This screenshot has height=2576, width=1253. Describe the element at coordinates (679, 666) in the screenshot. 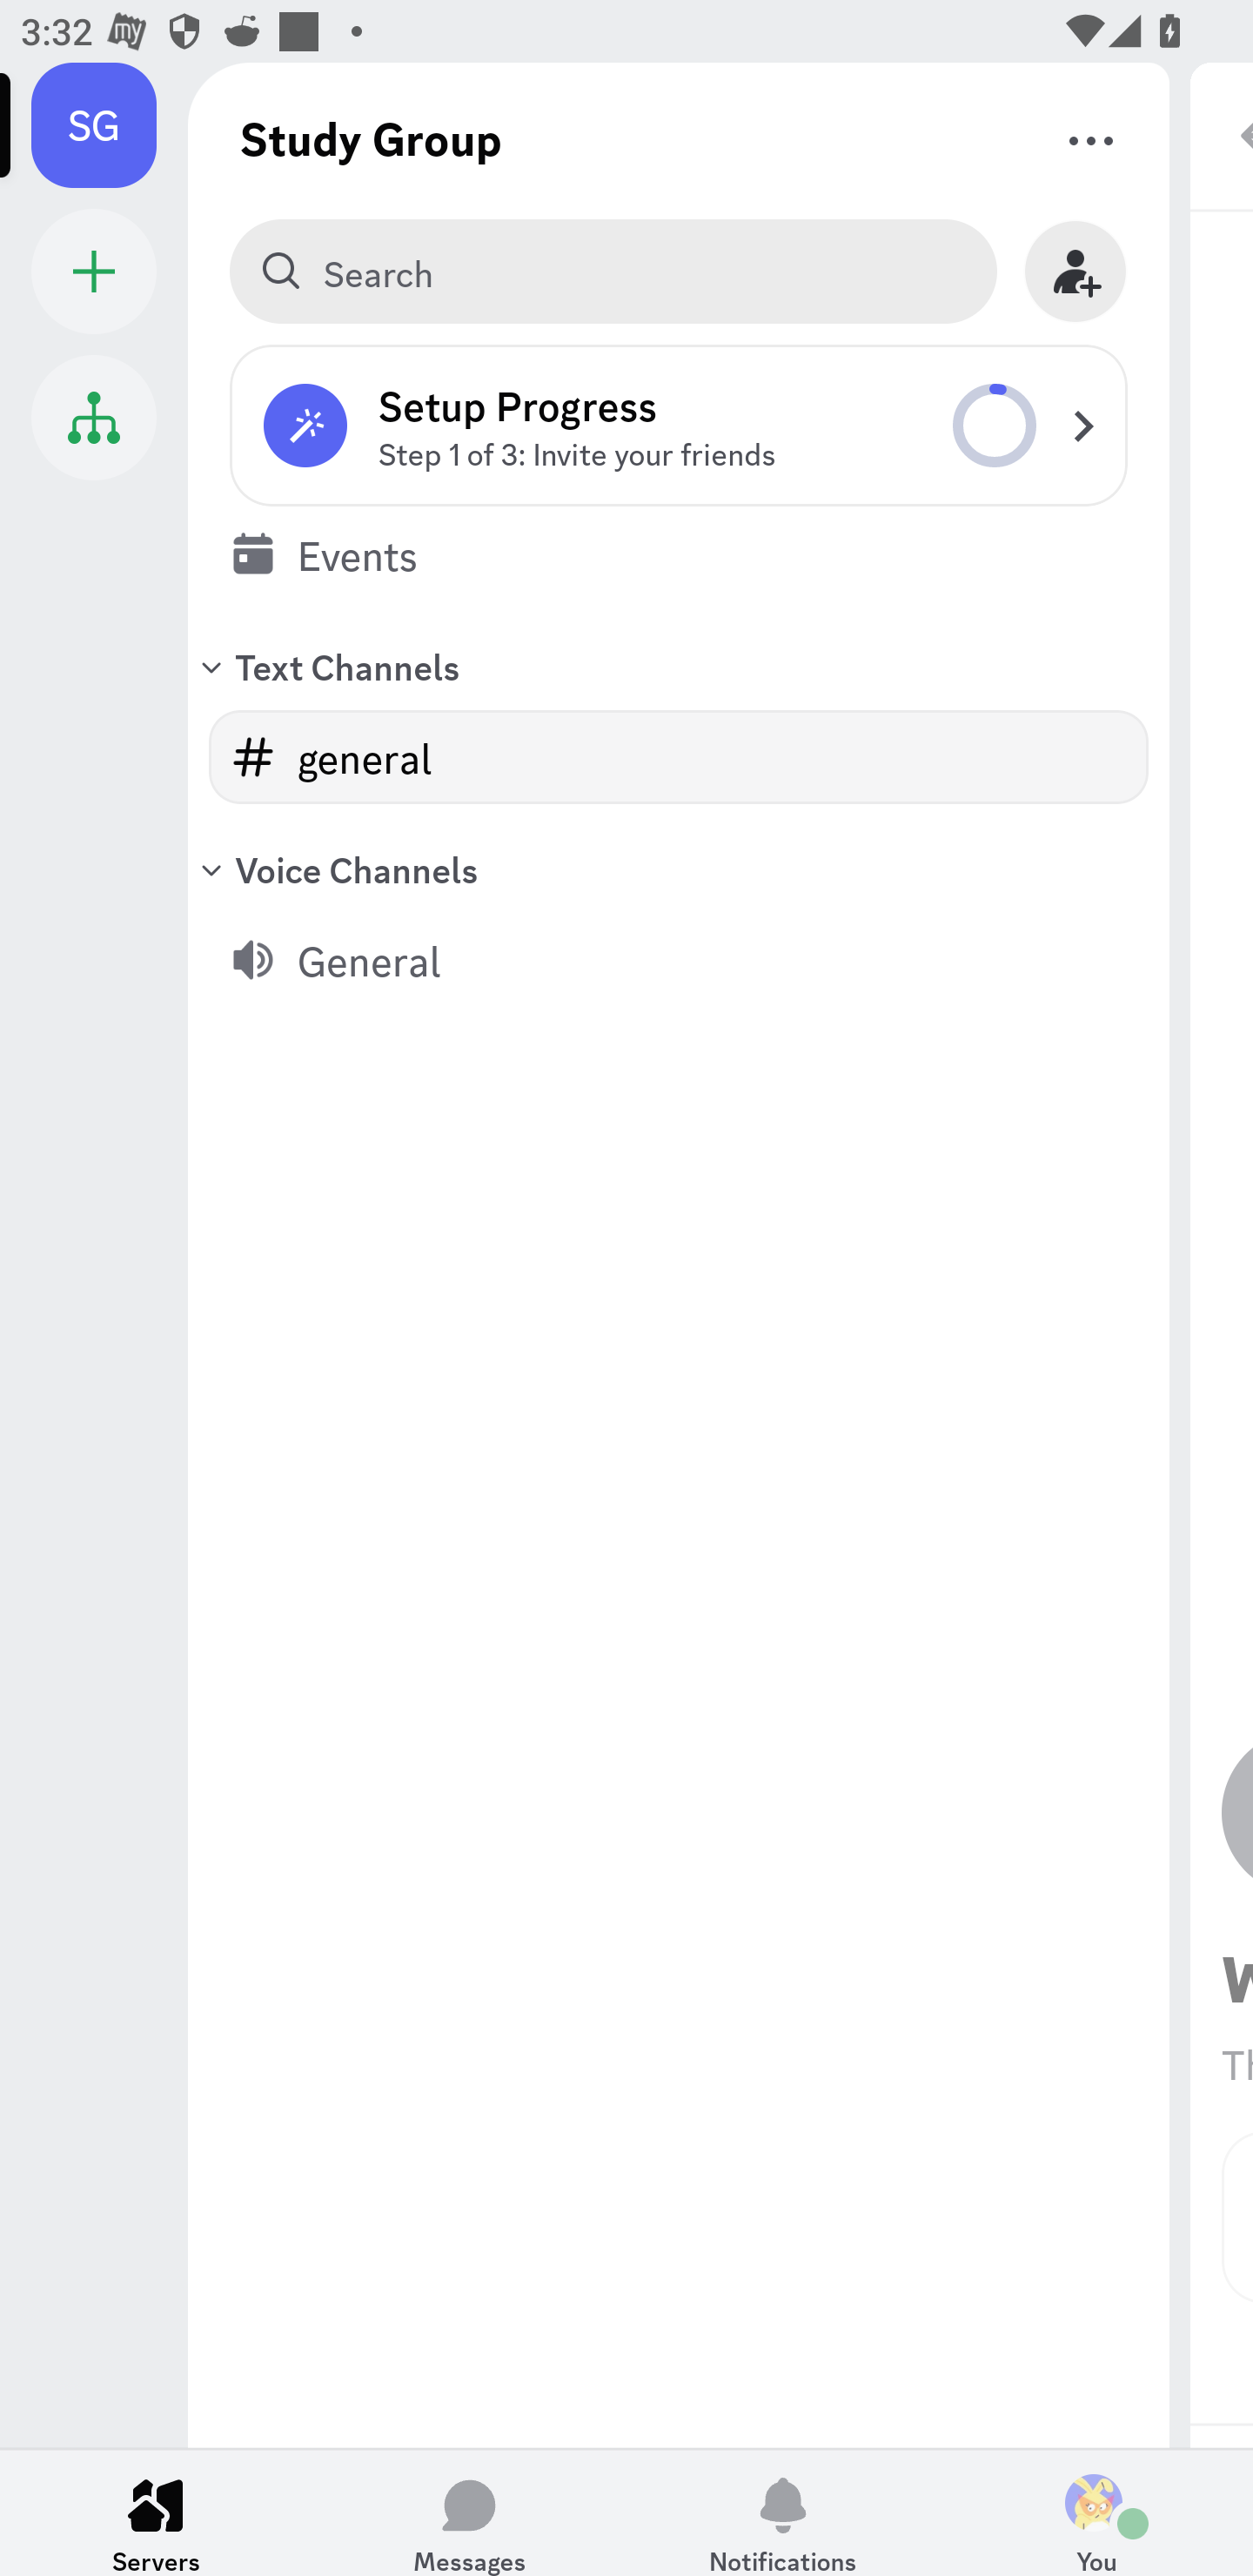

I see `Text Channels` at that location.